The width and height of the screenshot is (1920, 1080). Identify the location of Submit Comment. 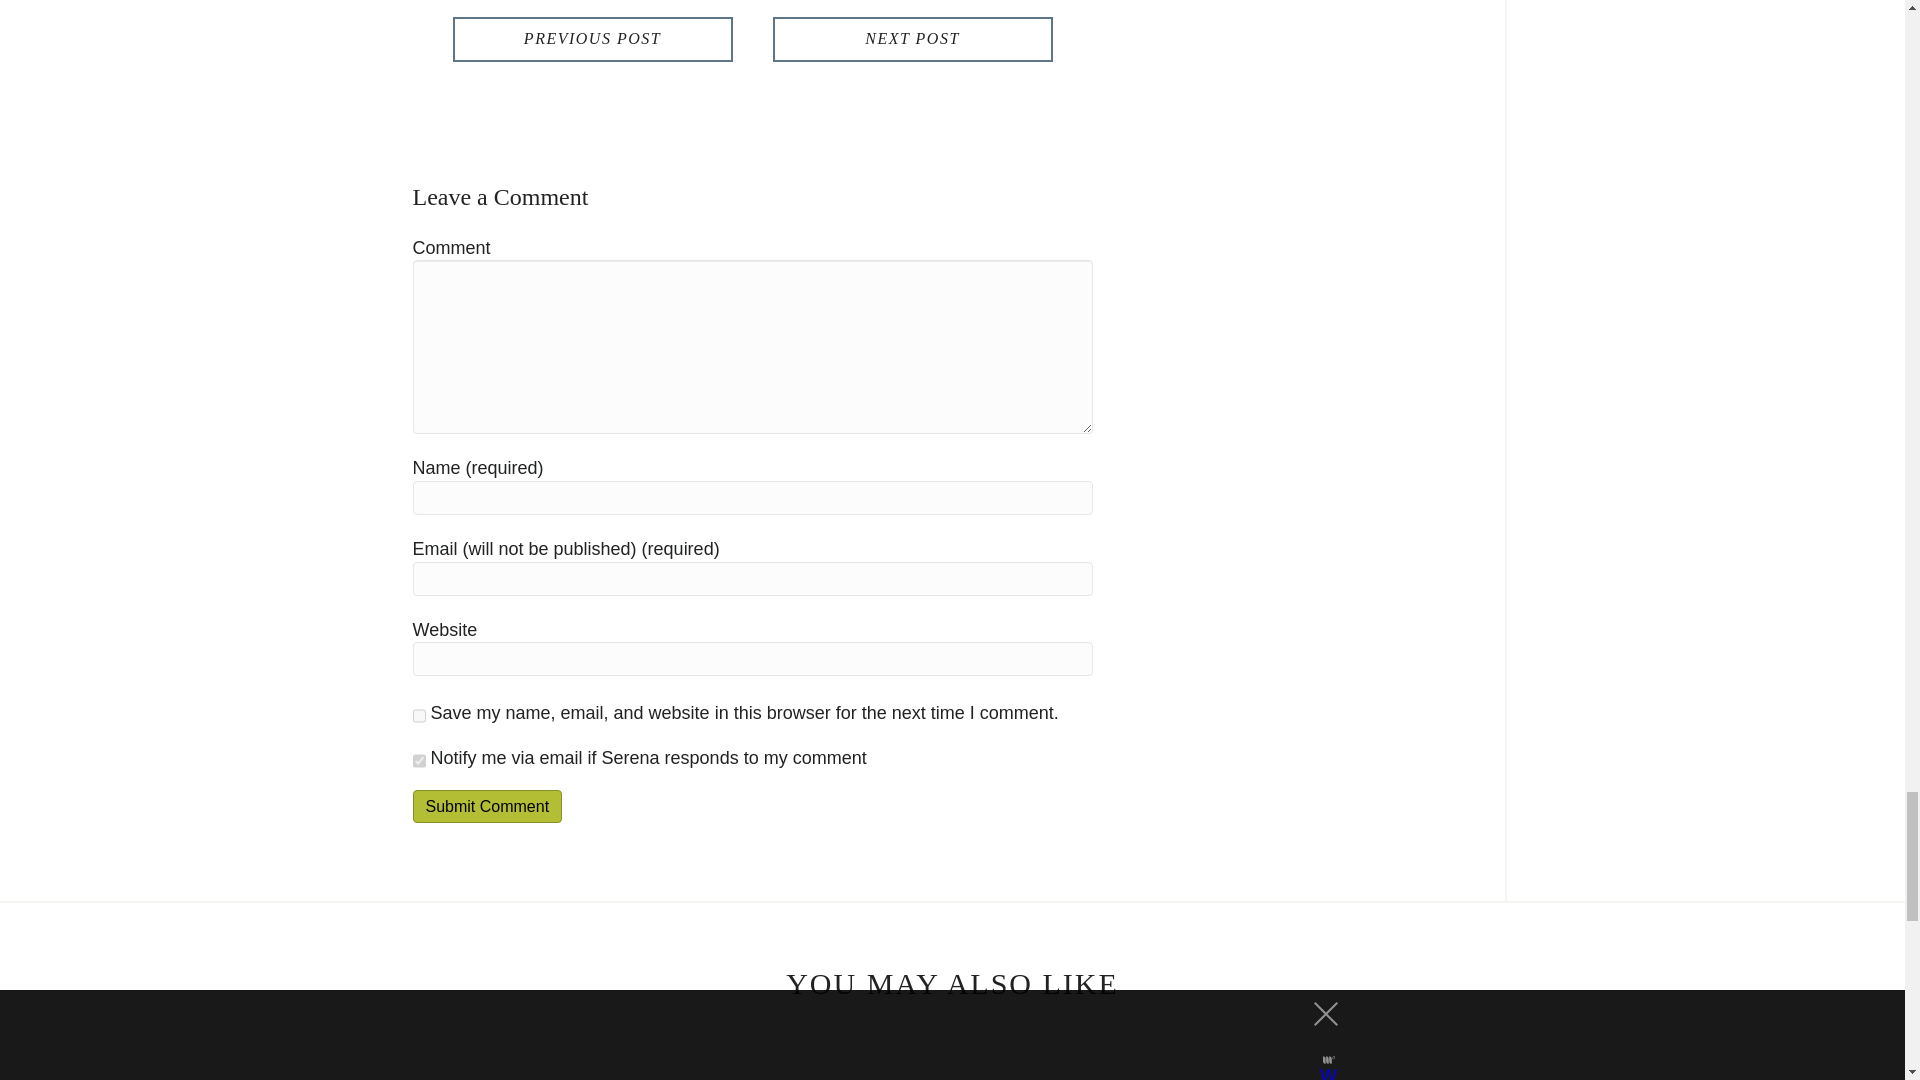
(487, 806).